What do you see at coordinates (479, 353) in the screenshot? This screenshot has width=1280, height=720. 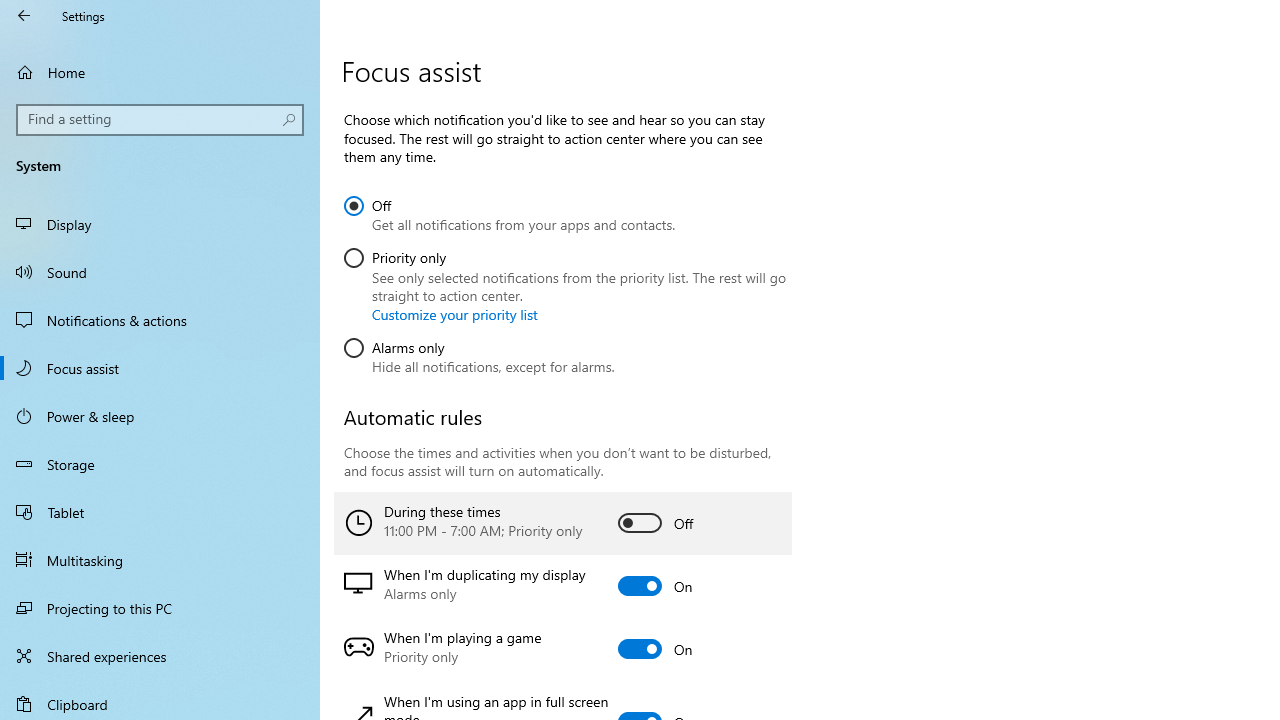 I see `Alarms only` at bounding box center [479, 353].